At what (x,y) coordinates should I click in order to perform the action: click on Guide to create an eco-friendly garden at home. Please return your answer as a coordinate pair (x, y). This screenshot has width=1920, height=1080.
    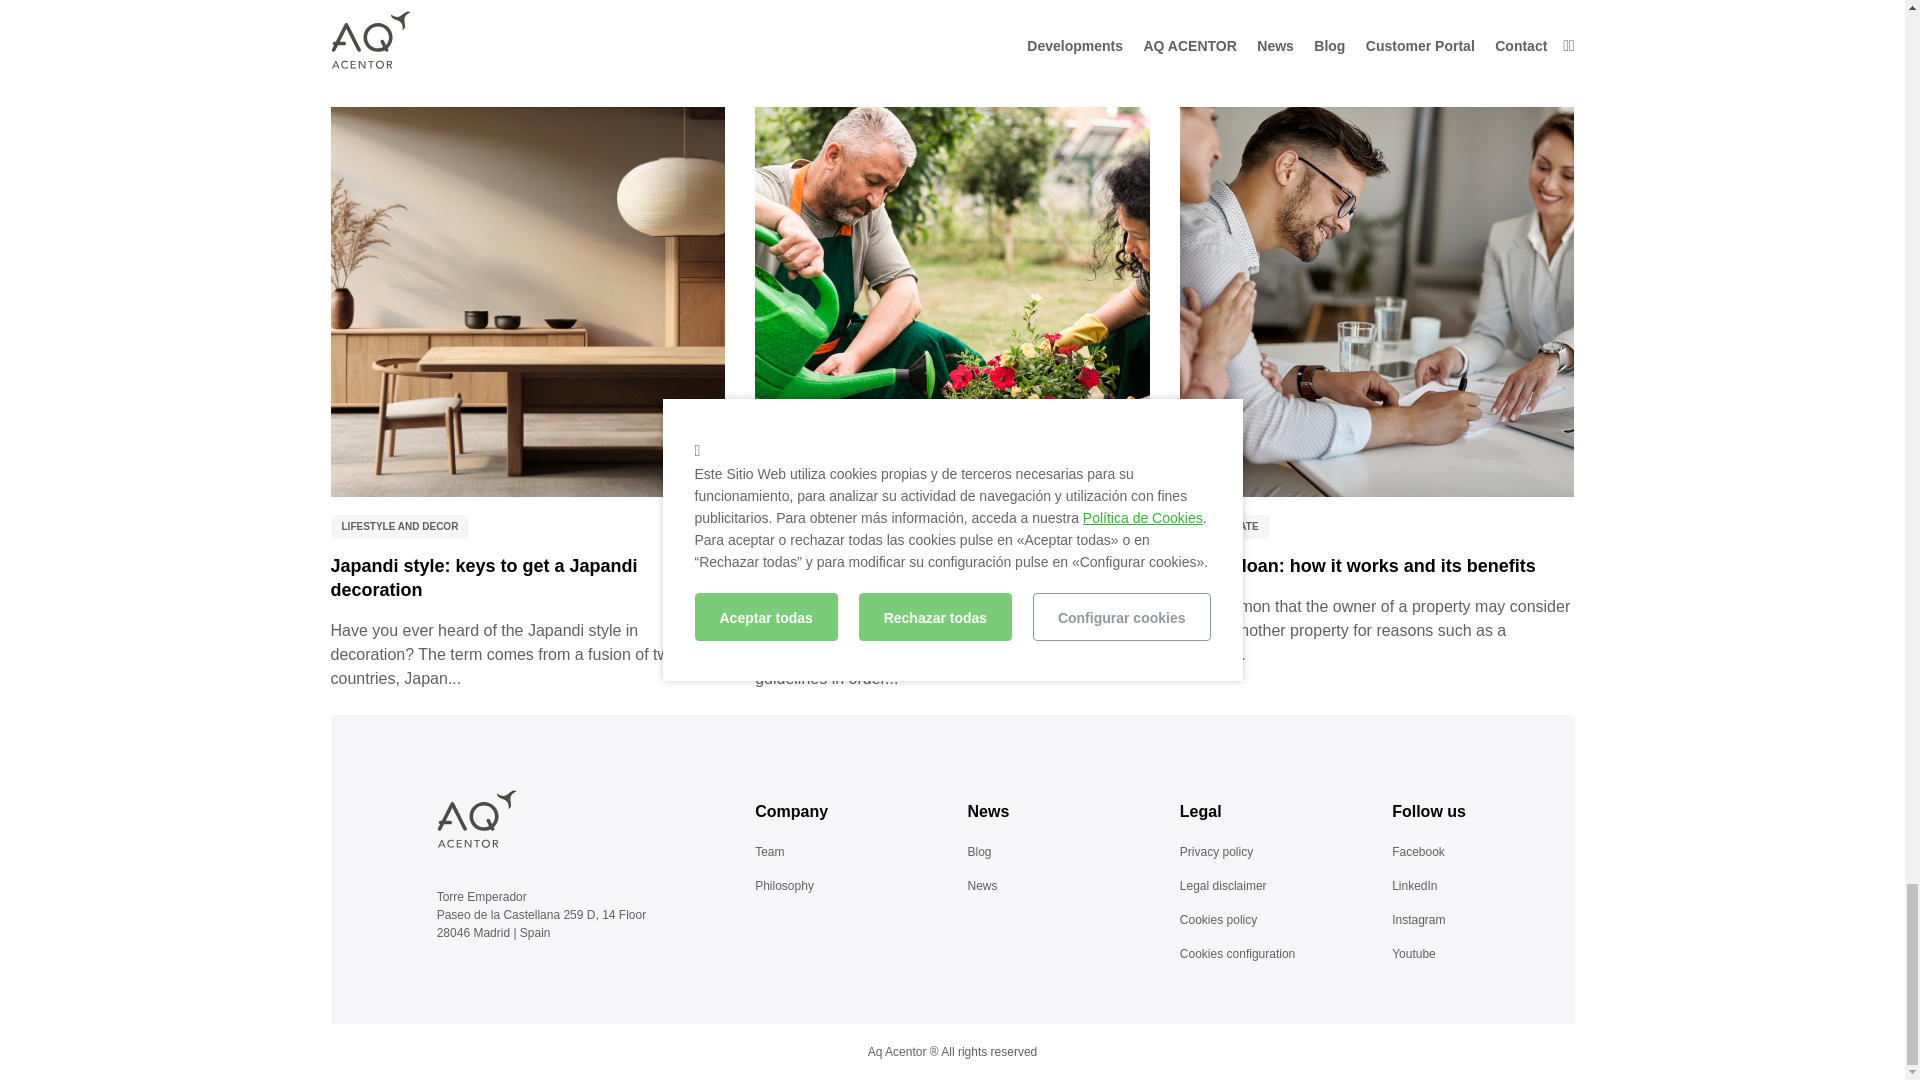
    Looking at the image, I should click on (930, 578).